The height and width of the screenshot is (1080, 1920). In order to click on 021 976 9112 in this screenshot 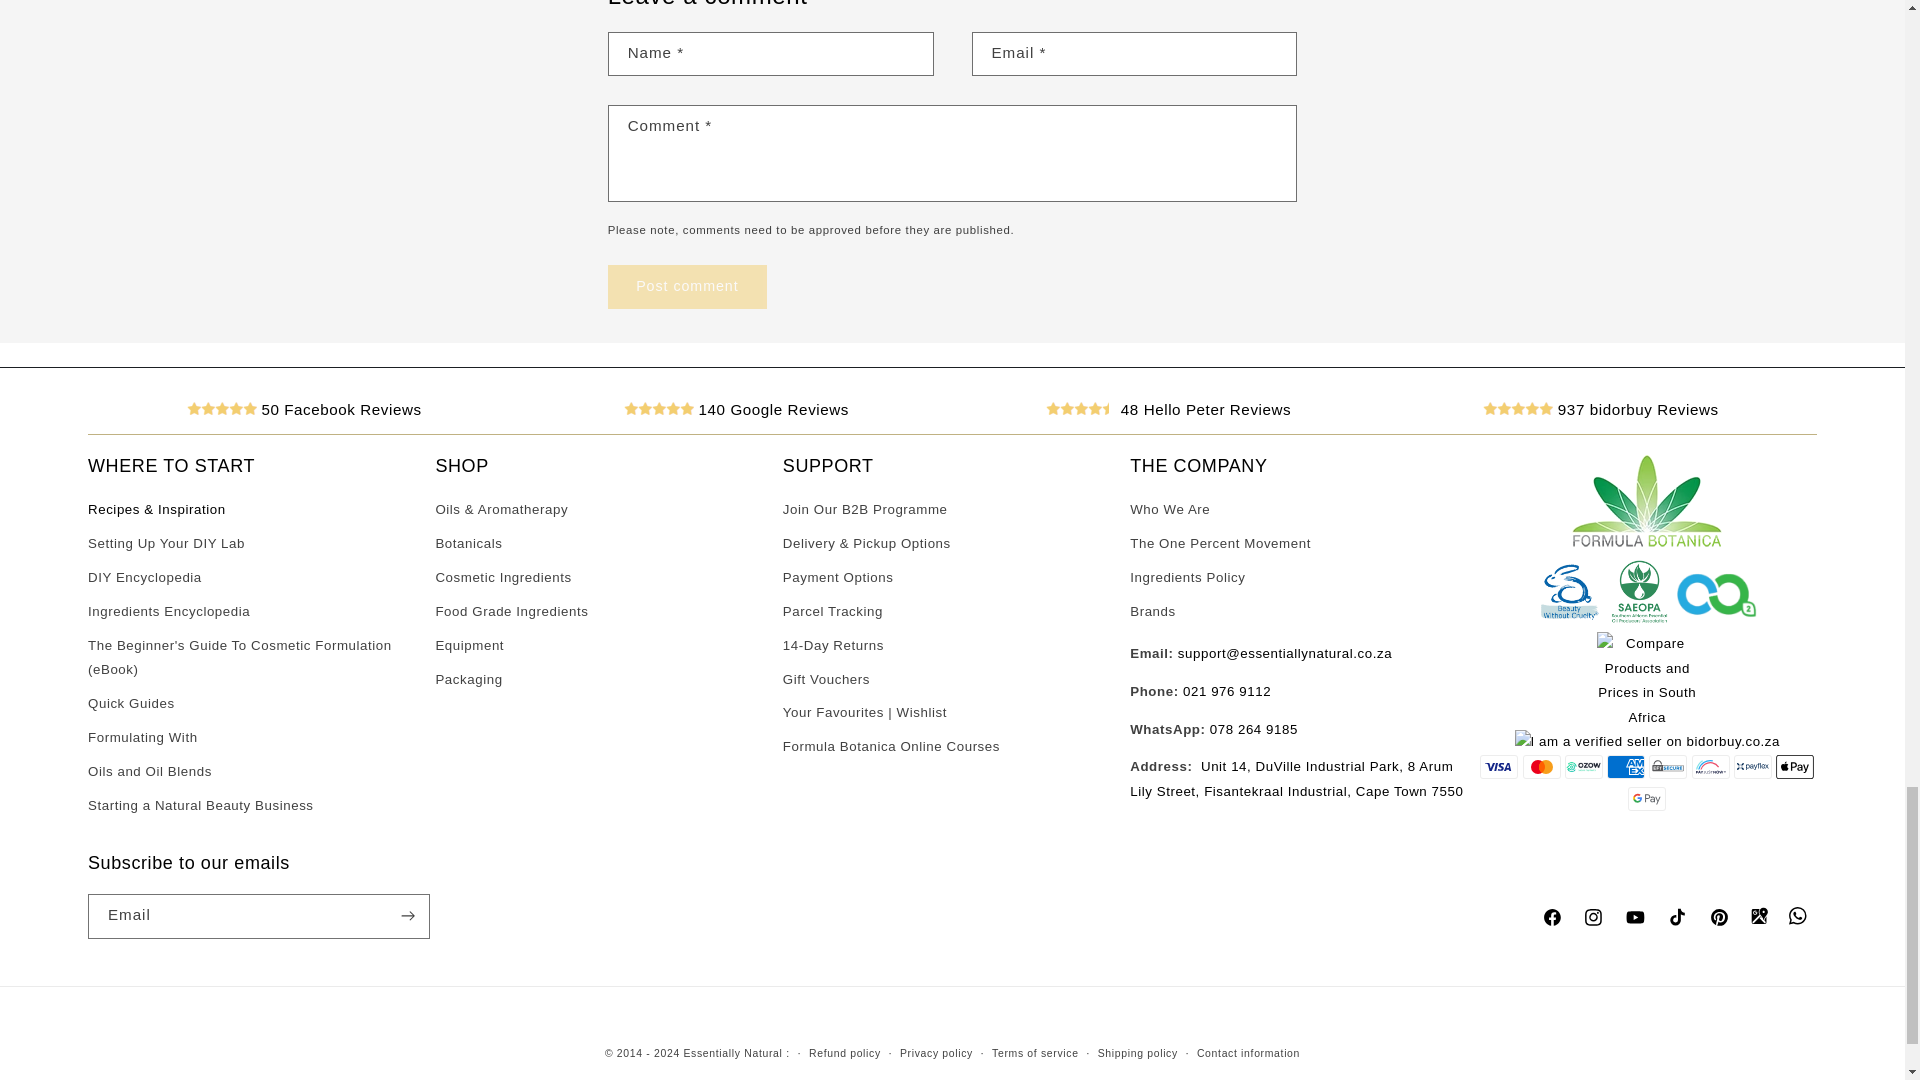, I will do `click(1226, 690)`.